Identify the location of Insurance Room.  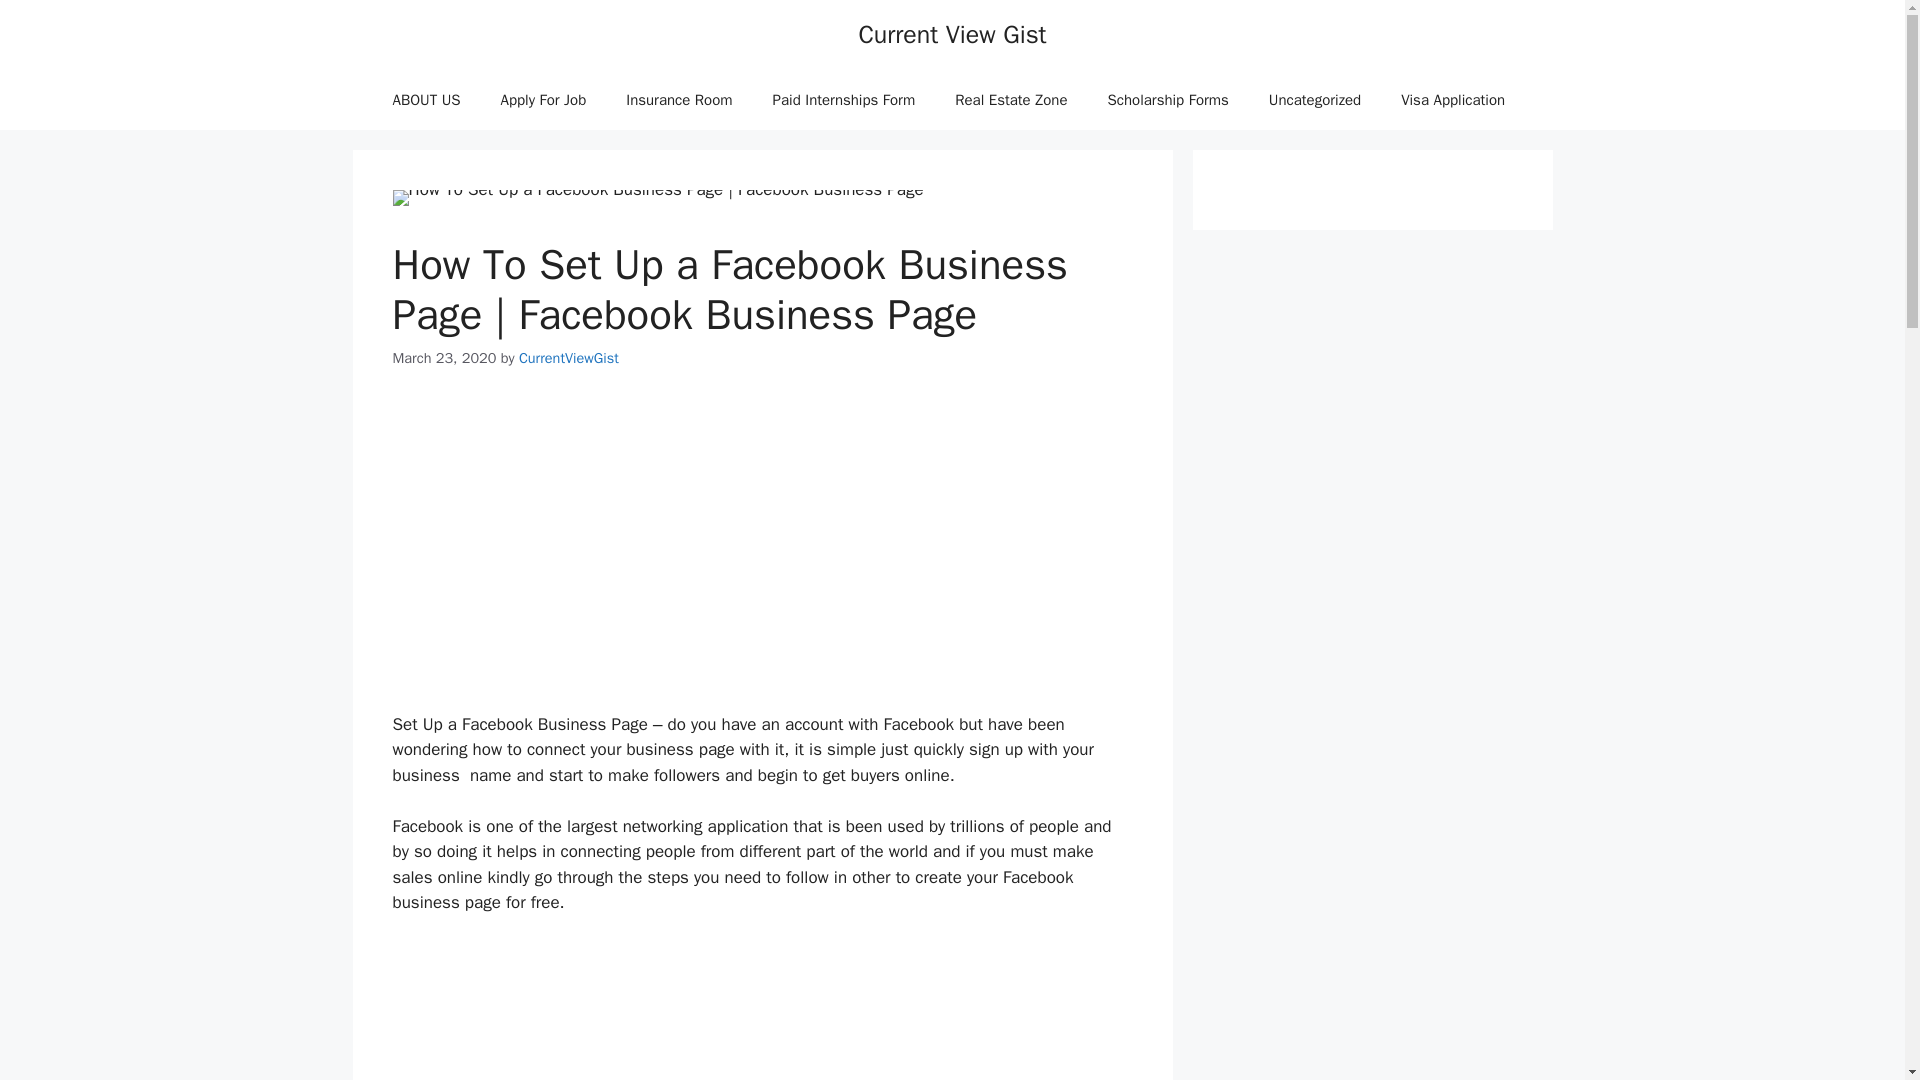
(679, 100).